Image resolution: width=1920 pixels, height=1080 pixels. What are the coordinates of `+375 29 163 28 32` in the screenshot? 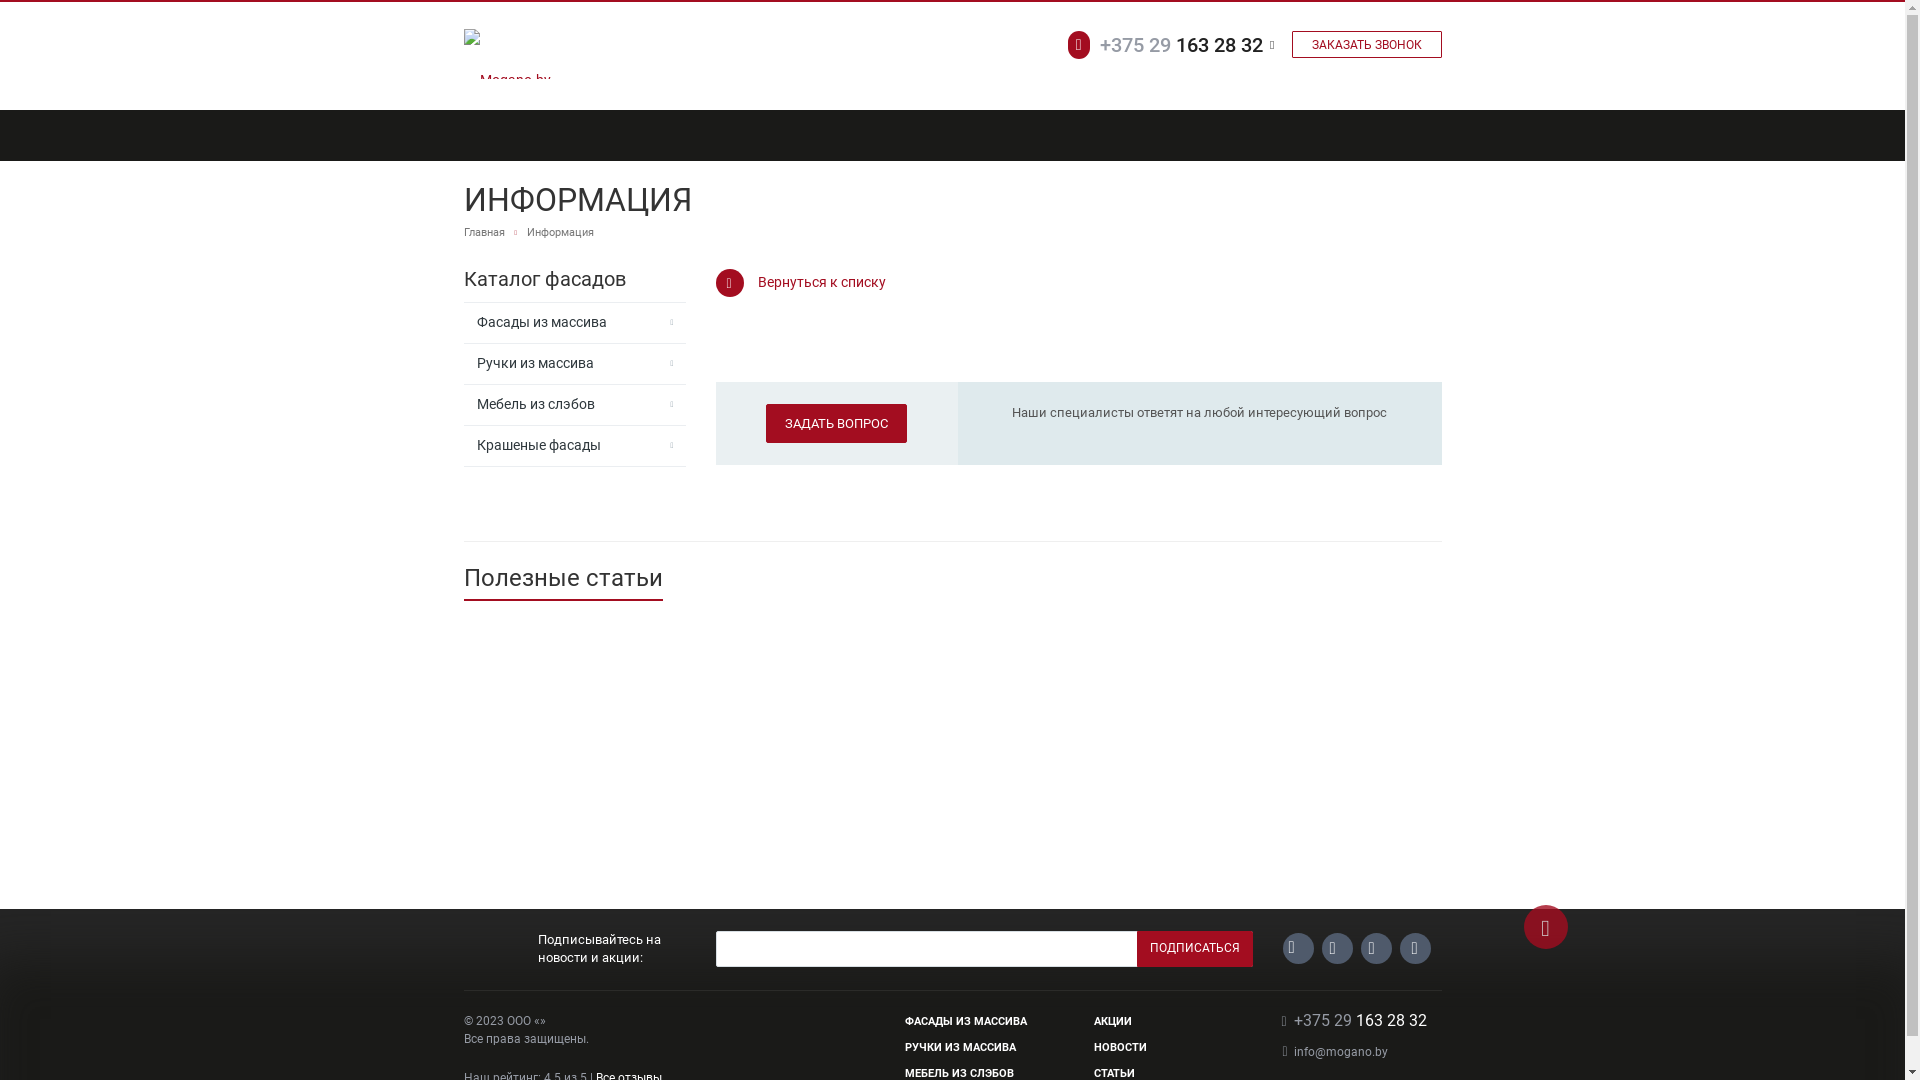 It's located at (1182, 45).